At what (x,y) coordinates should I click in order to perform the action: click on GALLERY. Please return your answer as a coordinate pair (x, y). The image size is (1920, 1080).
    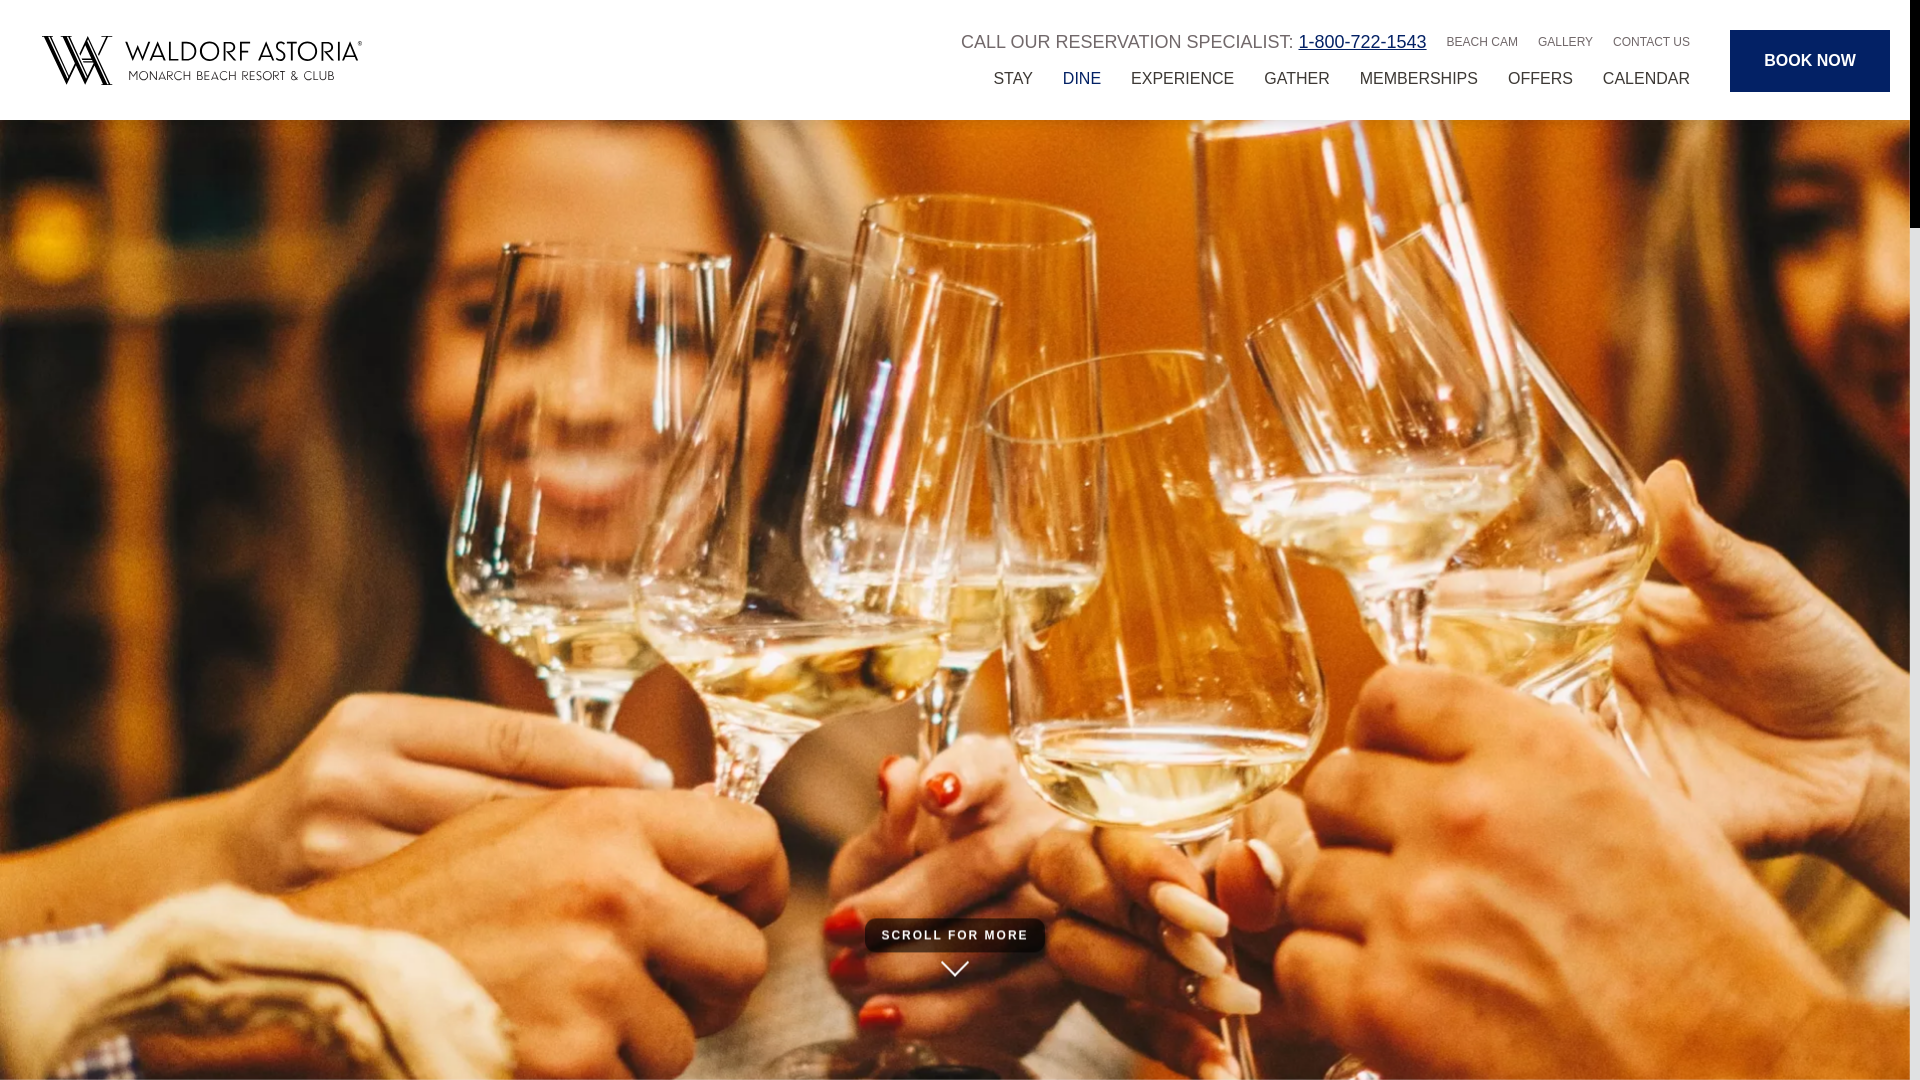
    Looking at the image, I should click on (1565, 42).